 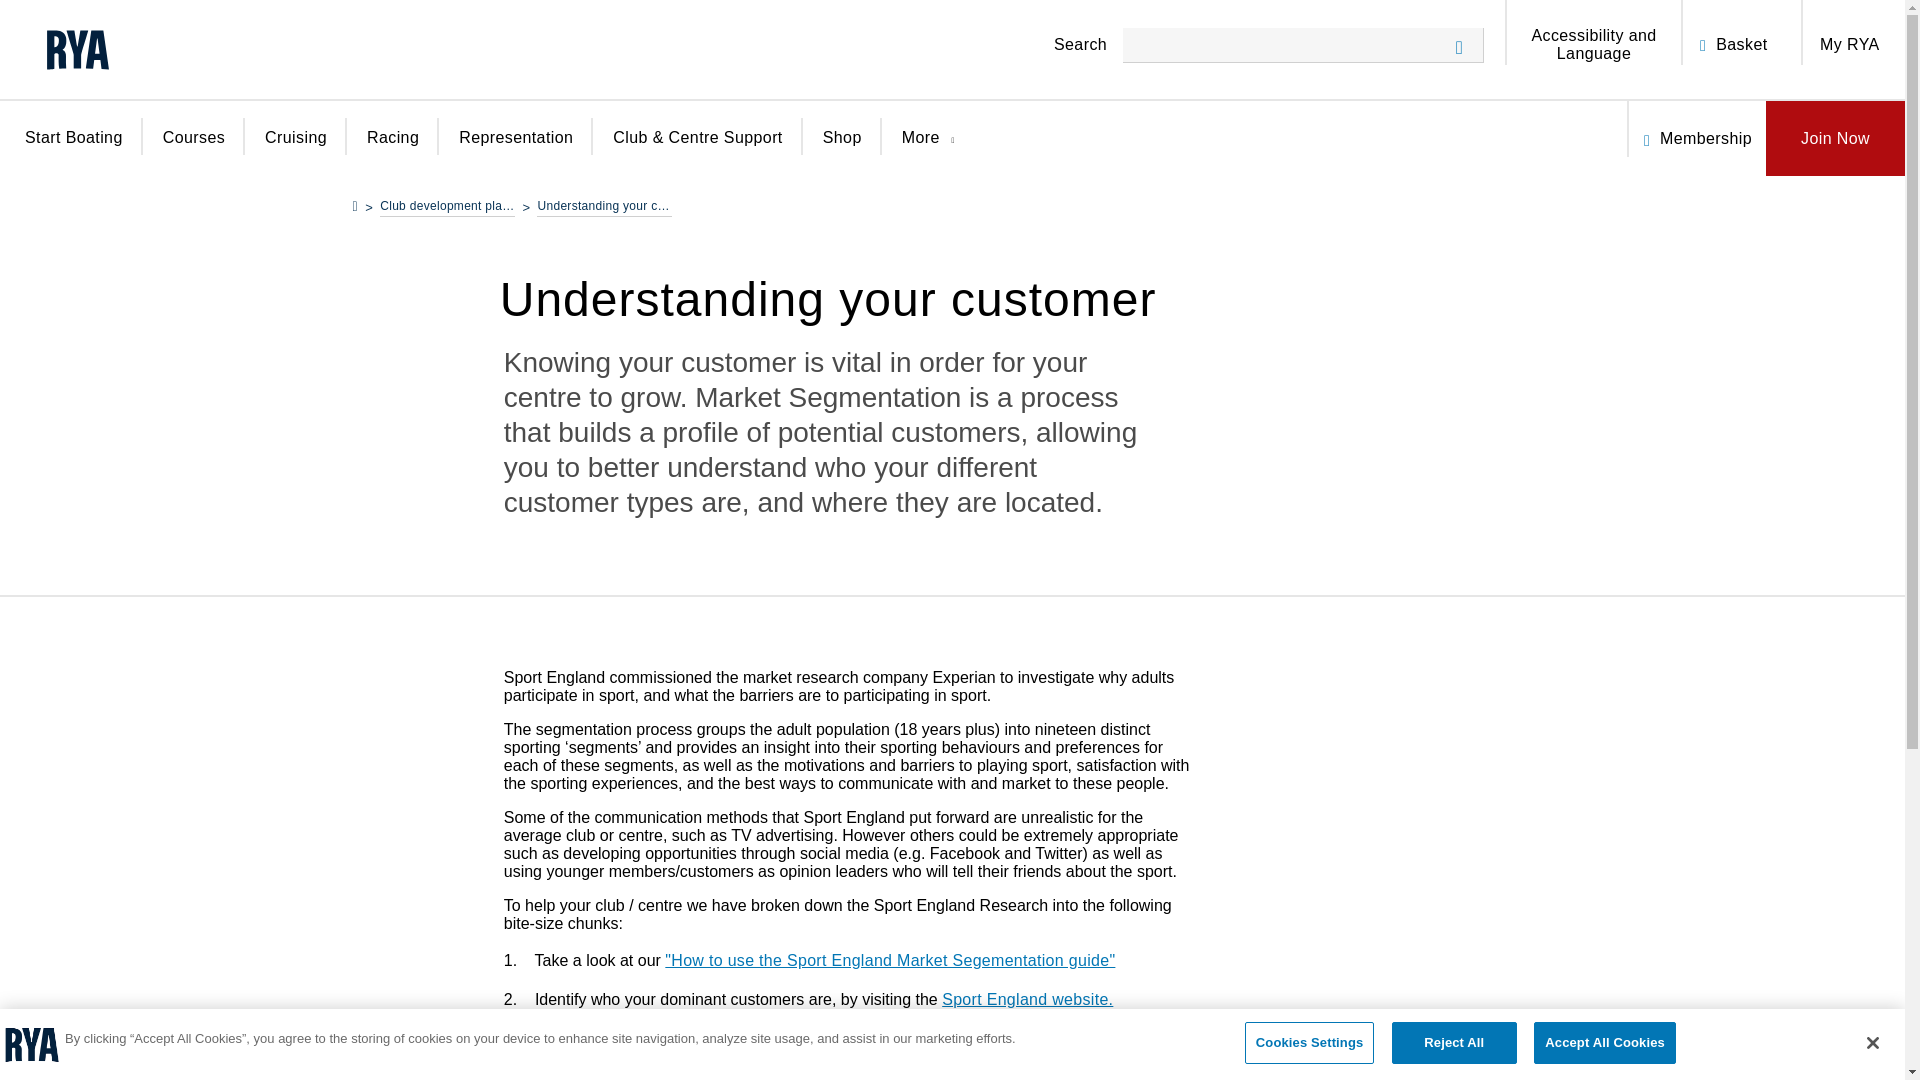 I want to click on Racing, so click(x=392, y=150).